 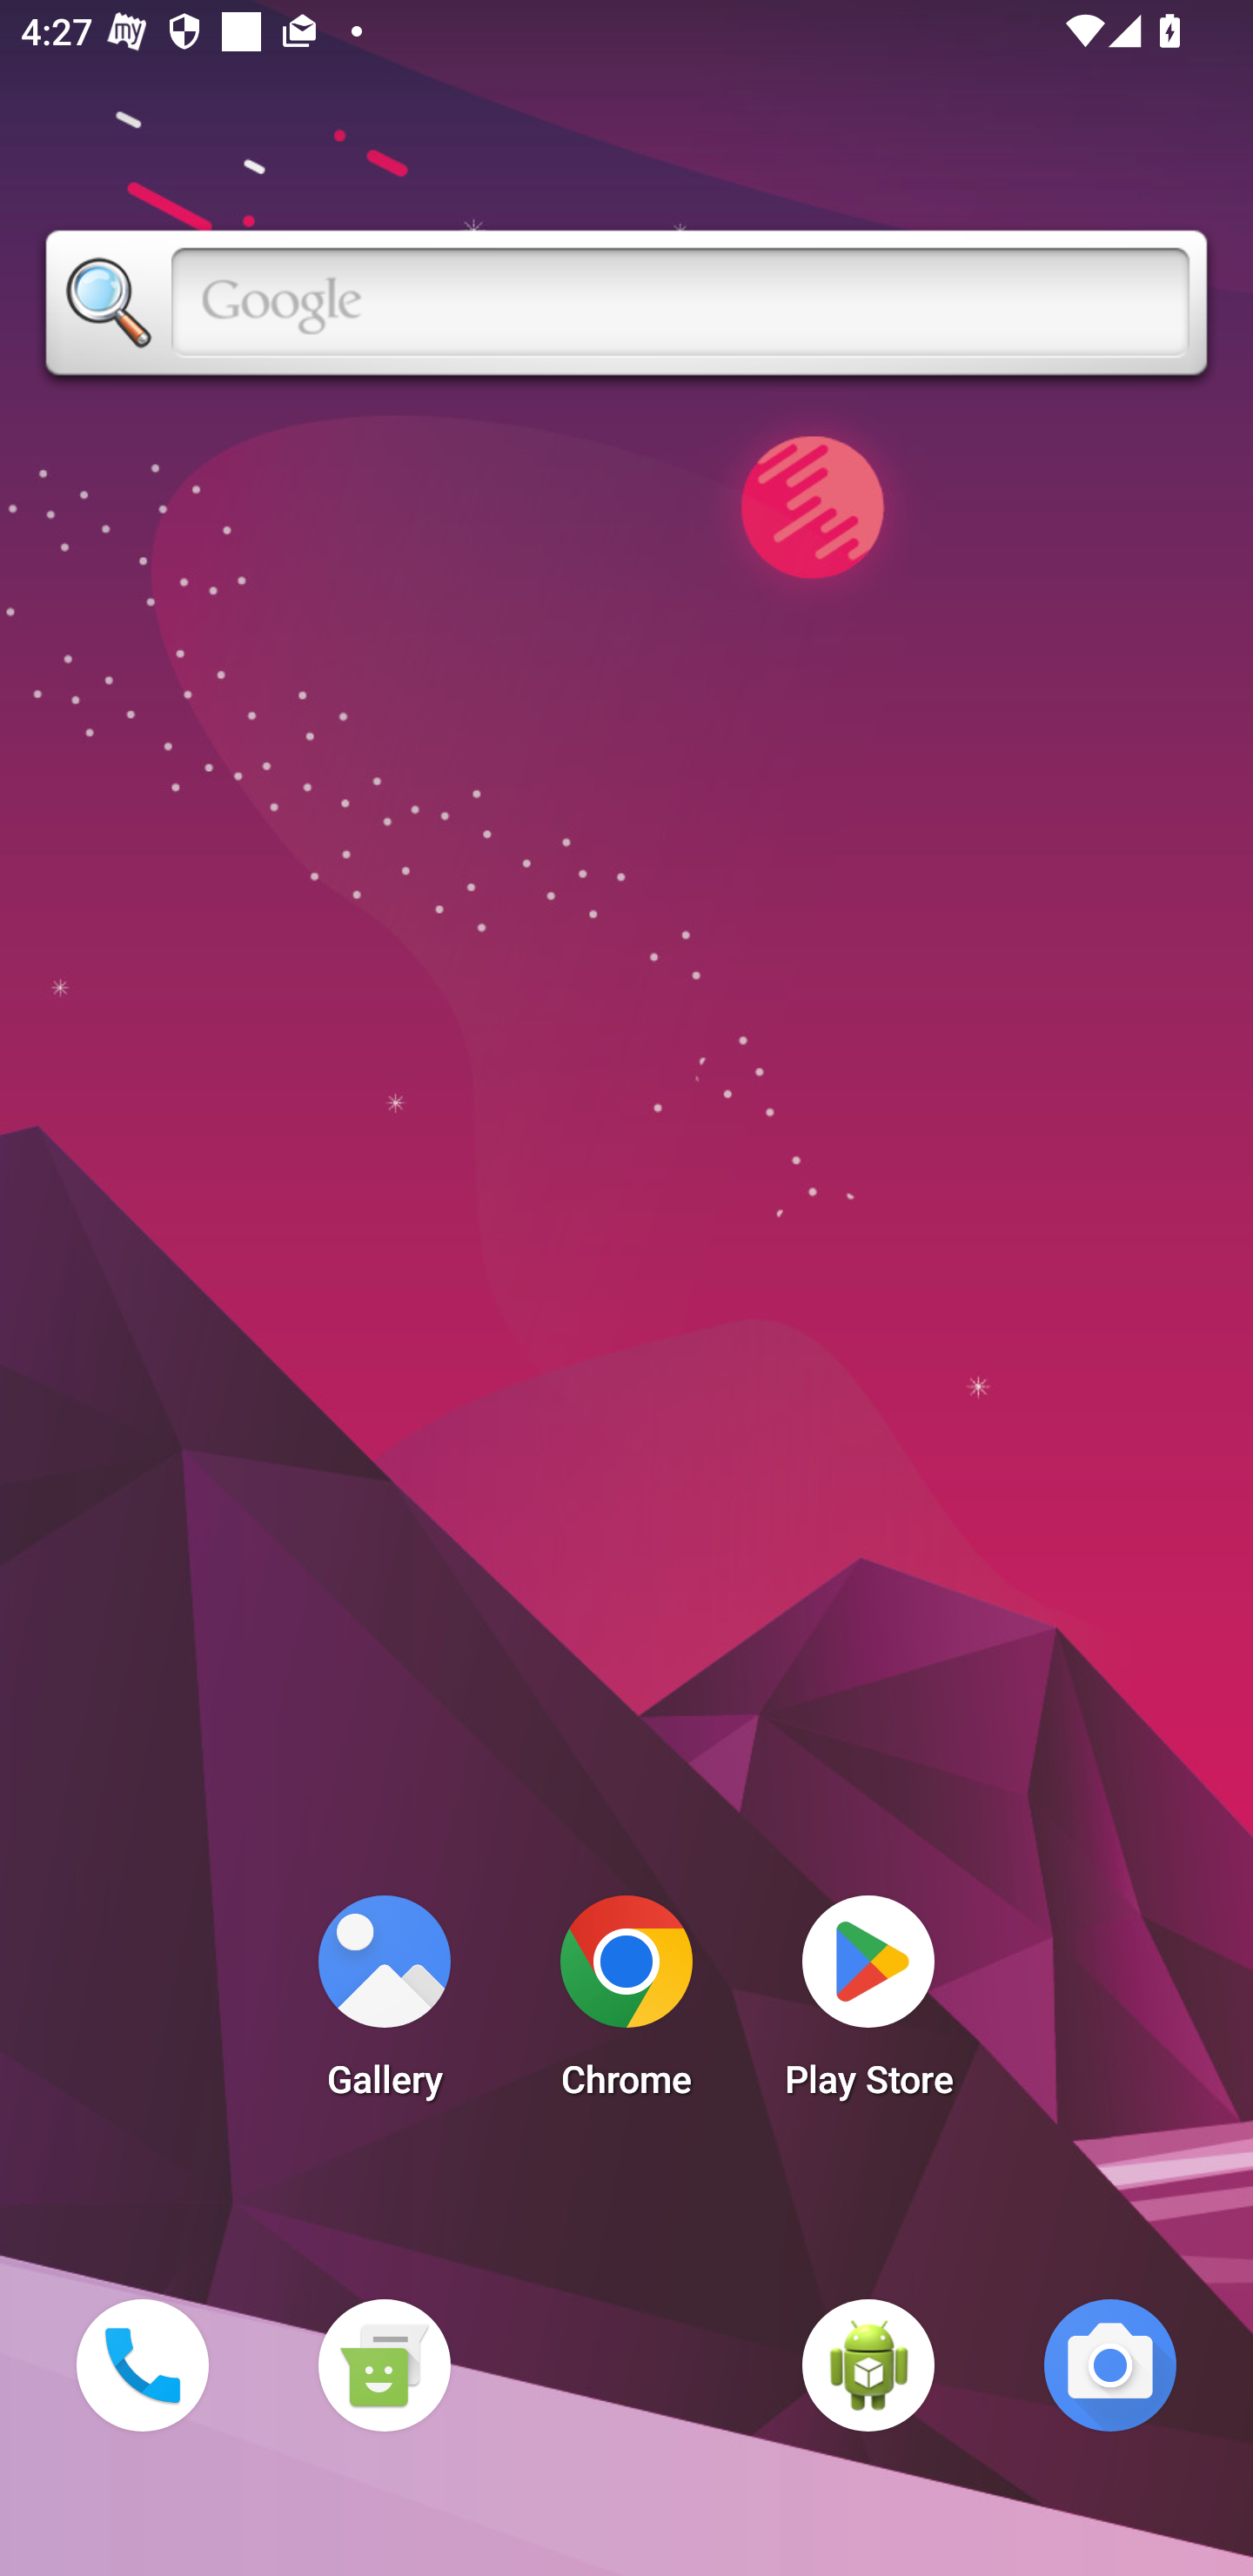 I want to click on Phone, so click(x=142, y=2365).